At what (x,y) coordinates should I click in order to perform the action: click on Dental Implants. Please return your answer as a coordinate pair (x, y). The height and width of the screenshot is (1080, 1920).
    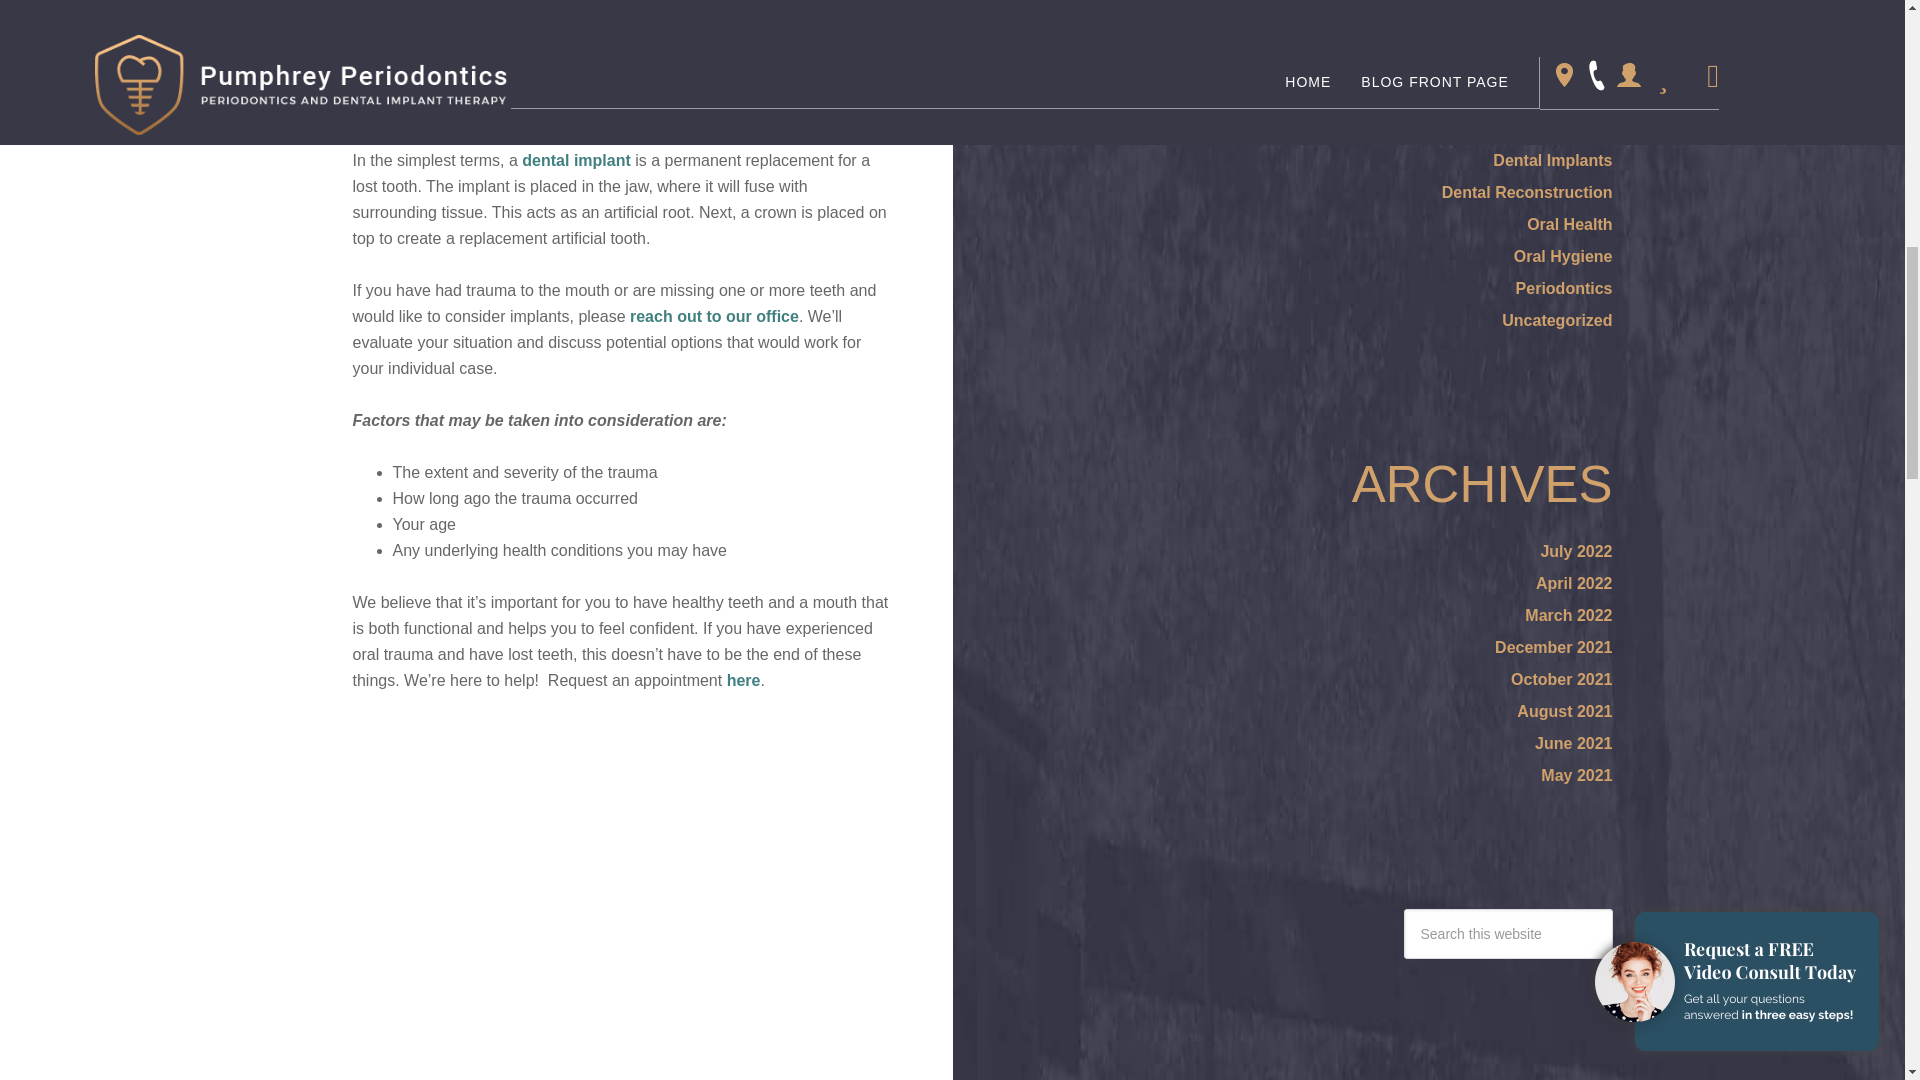
    Looking at the image, I should click on (1552, 160).